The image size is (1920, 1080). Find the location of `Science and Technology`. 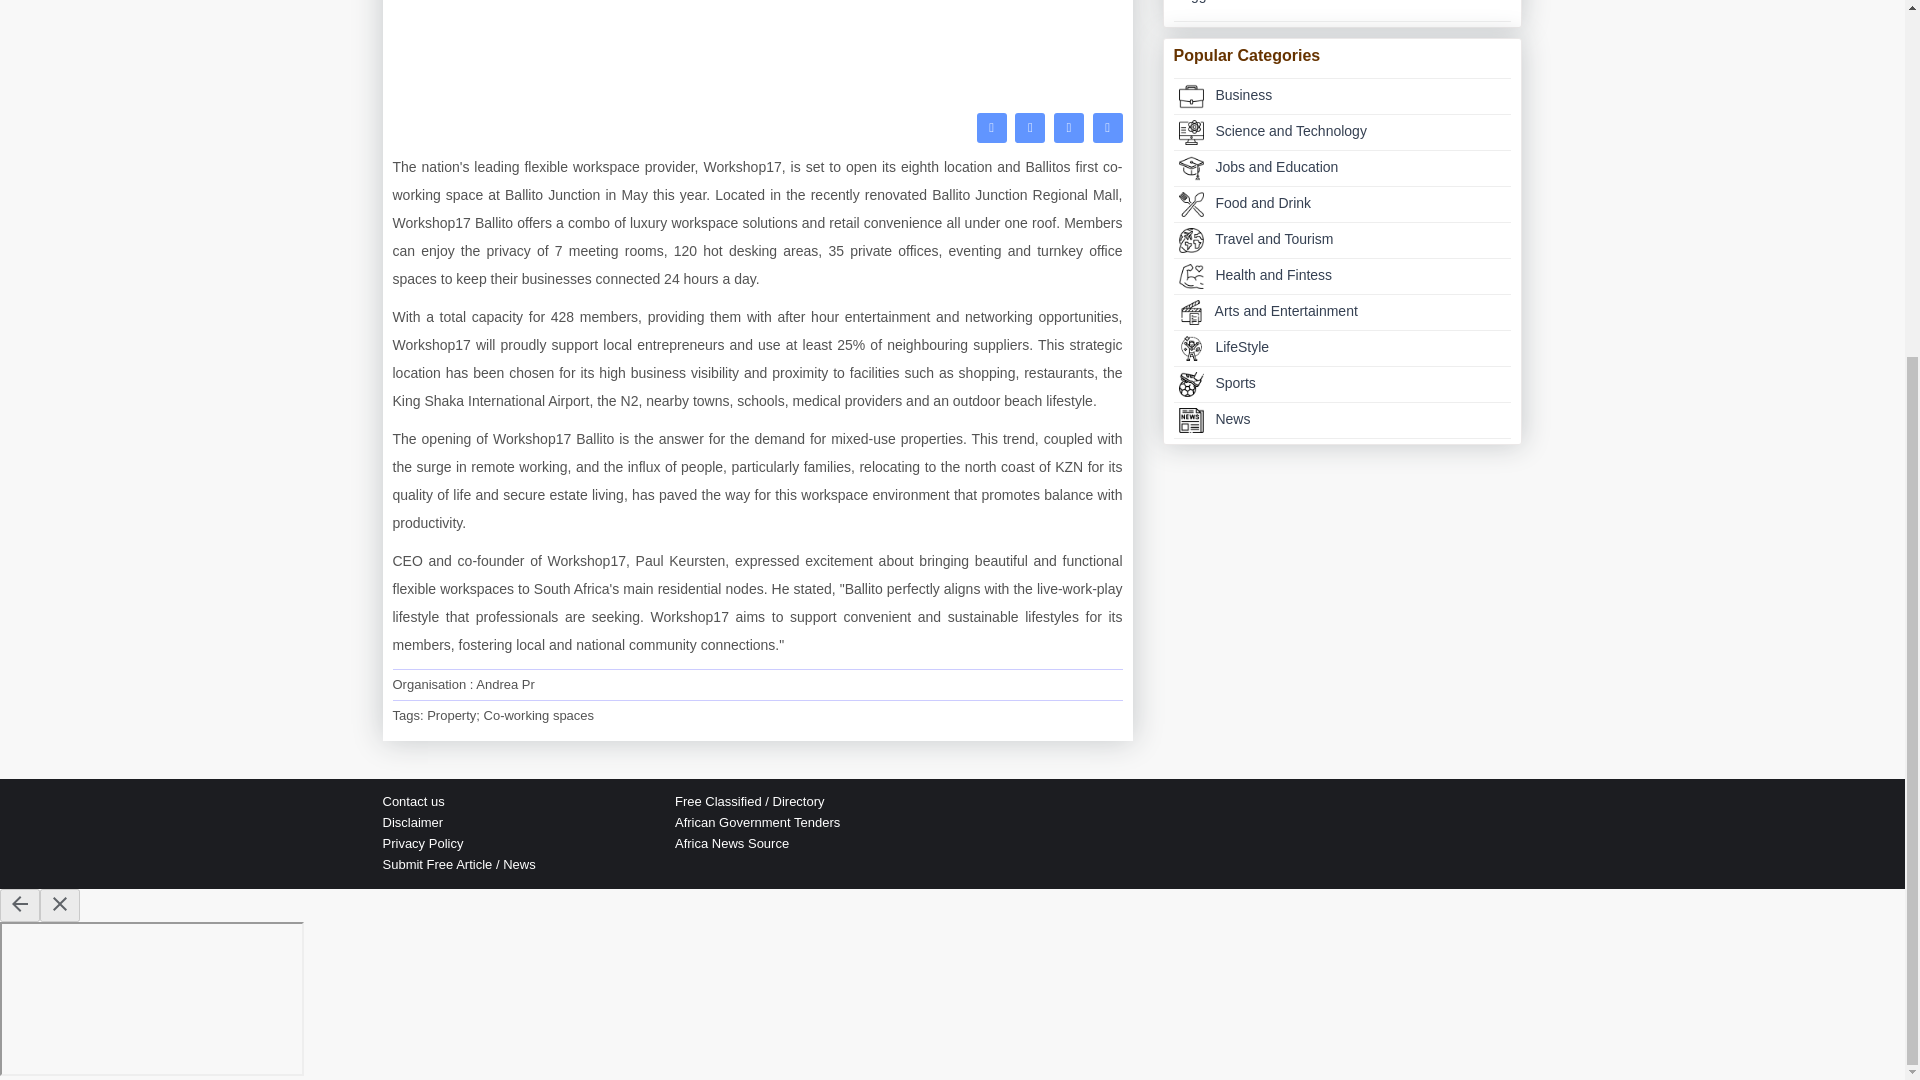

Science and Technology is located at coordinates (1190, 132).